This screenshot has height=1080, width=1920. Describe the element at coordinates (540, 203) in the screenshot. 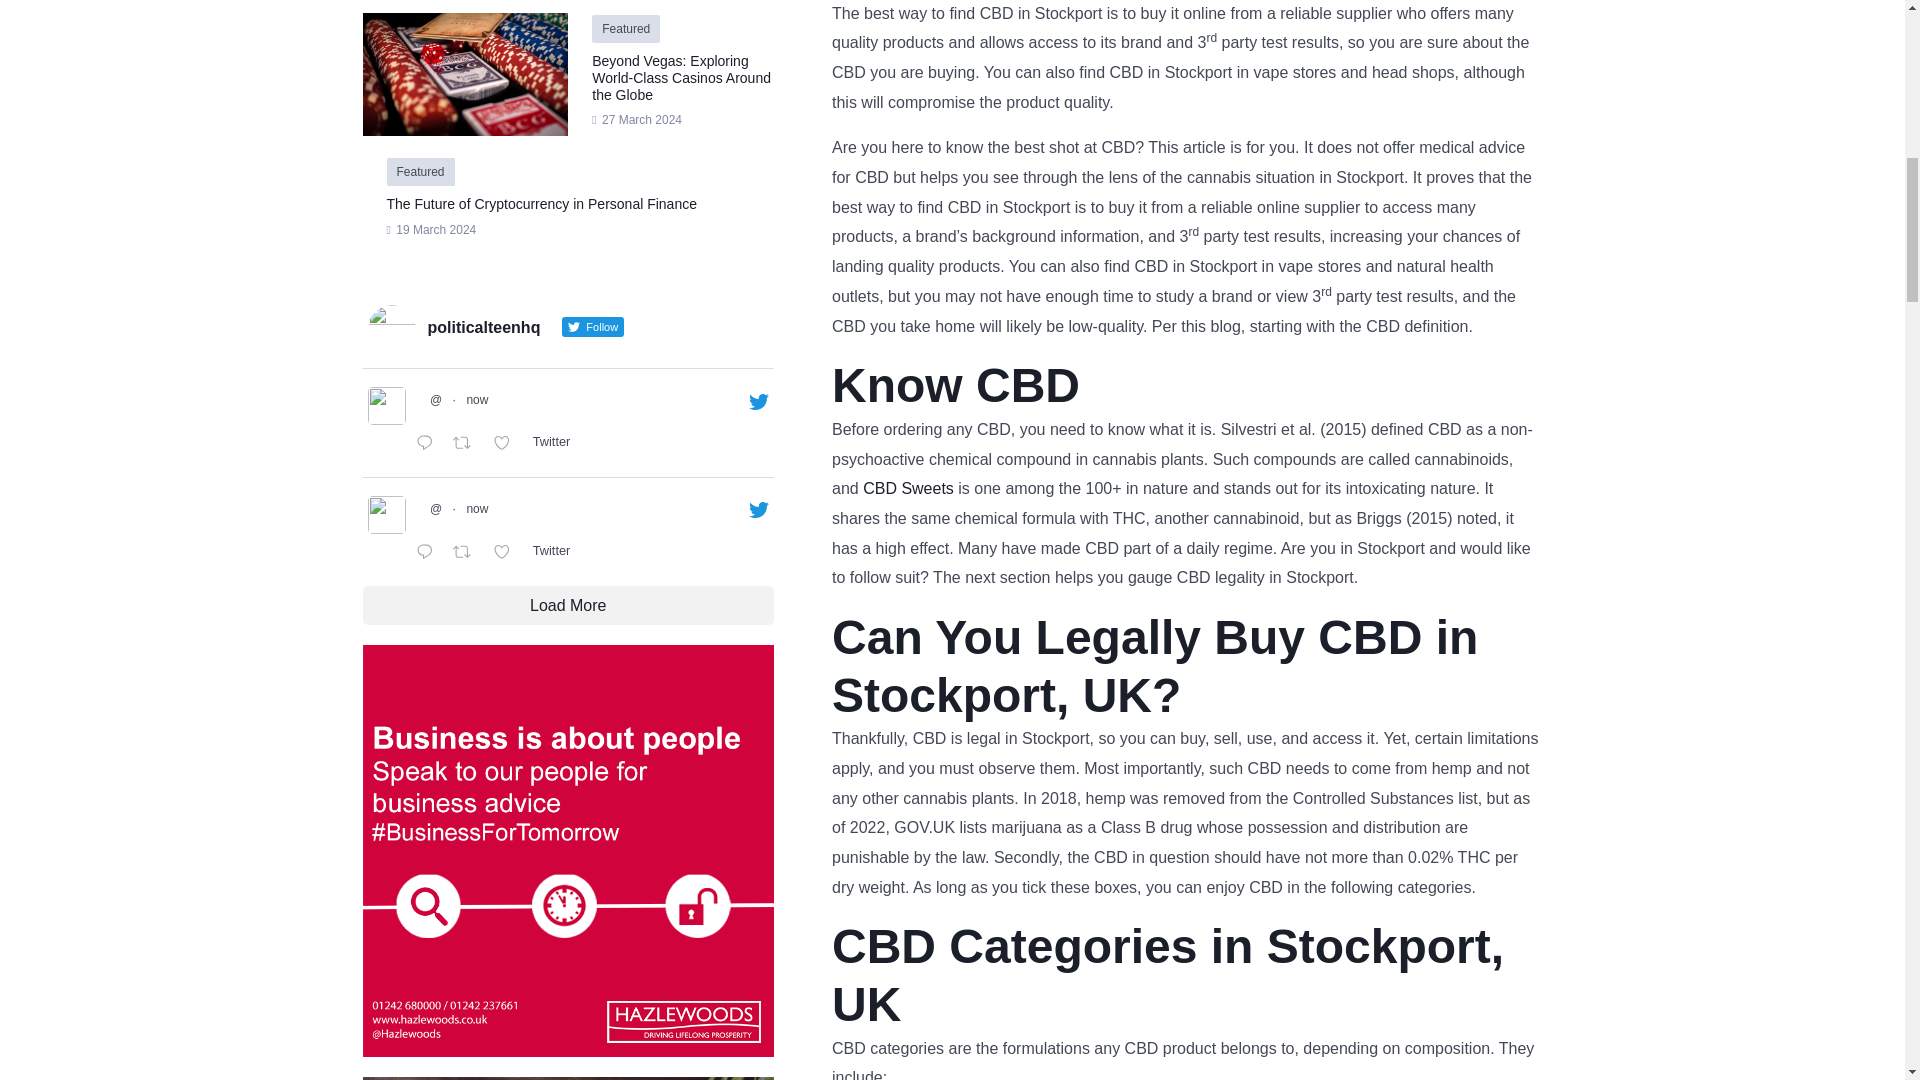

I see `The Future of Cryptocurrency in Personal Finance` at that location.